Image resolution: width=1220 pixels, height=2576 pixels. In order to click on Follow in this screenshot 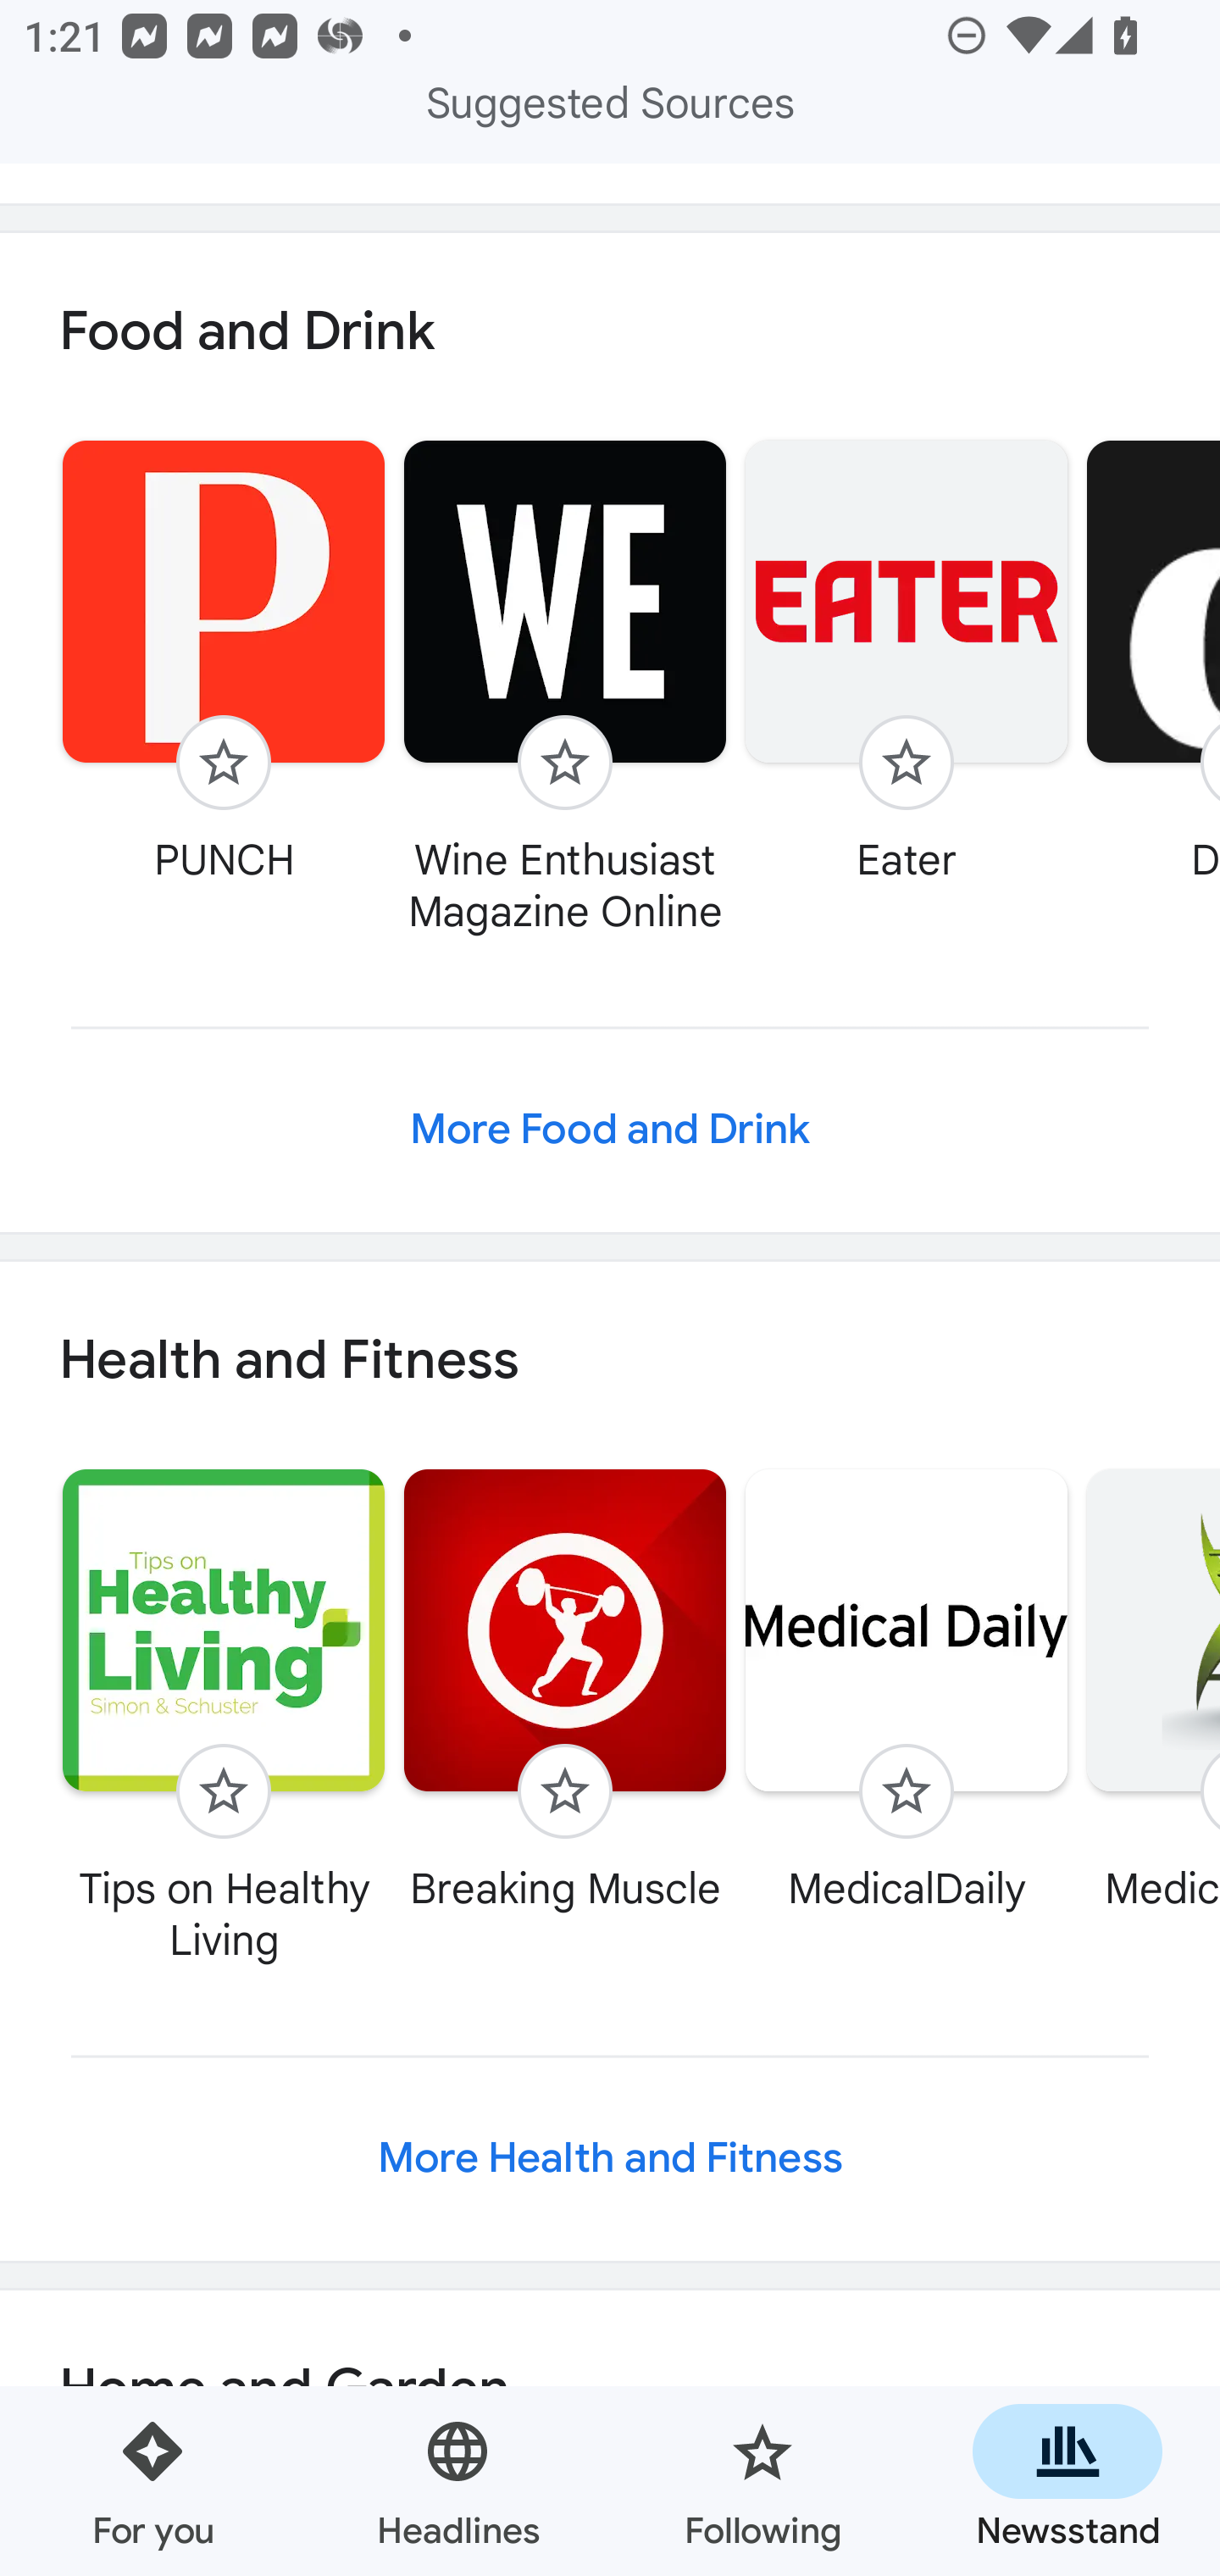, I will do `click(907, 1791)`.